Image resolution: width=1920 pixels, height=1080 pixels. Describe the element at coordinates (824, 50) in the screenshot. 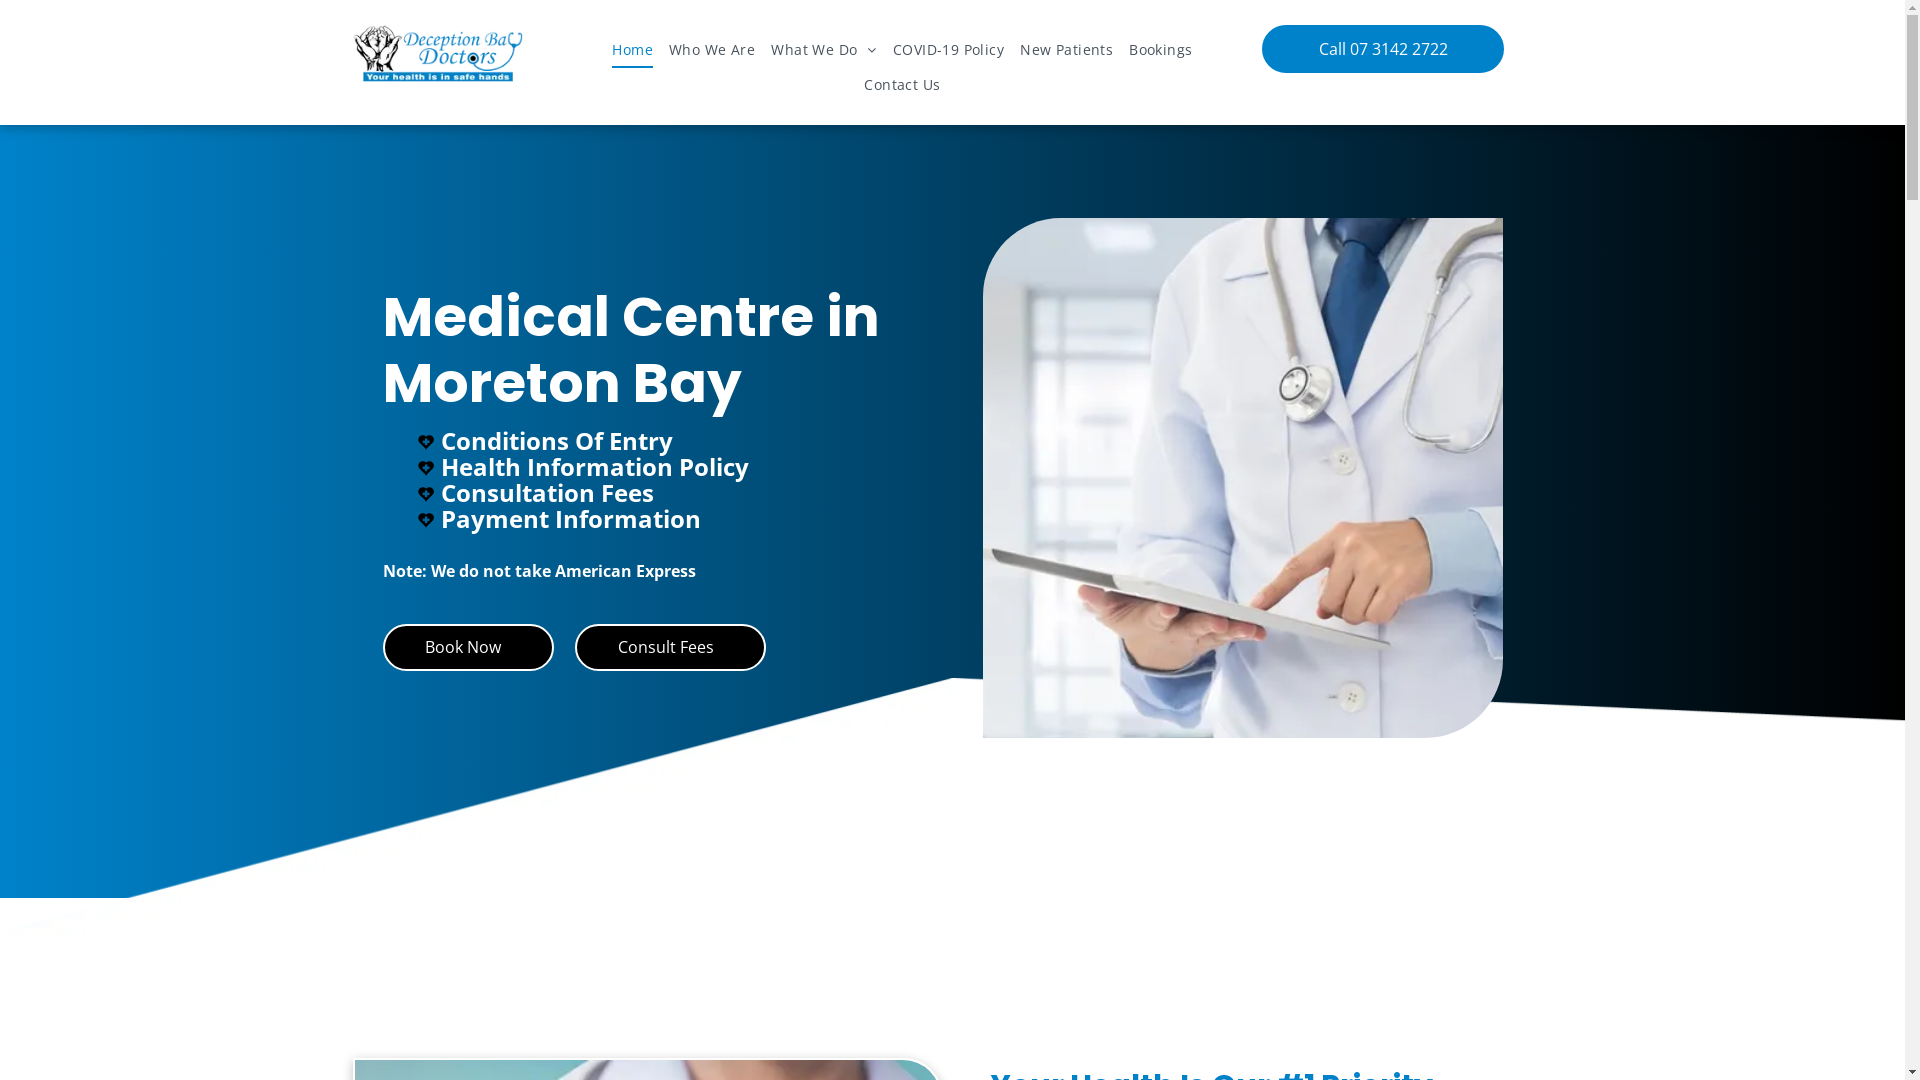

I see `What We Do` at that location.